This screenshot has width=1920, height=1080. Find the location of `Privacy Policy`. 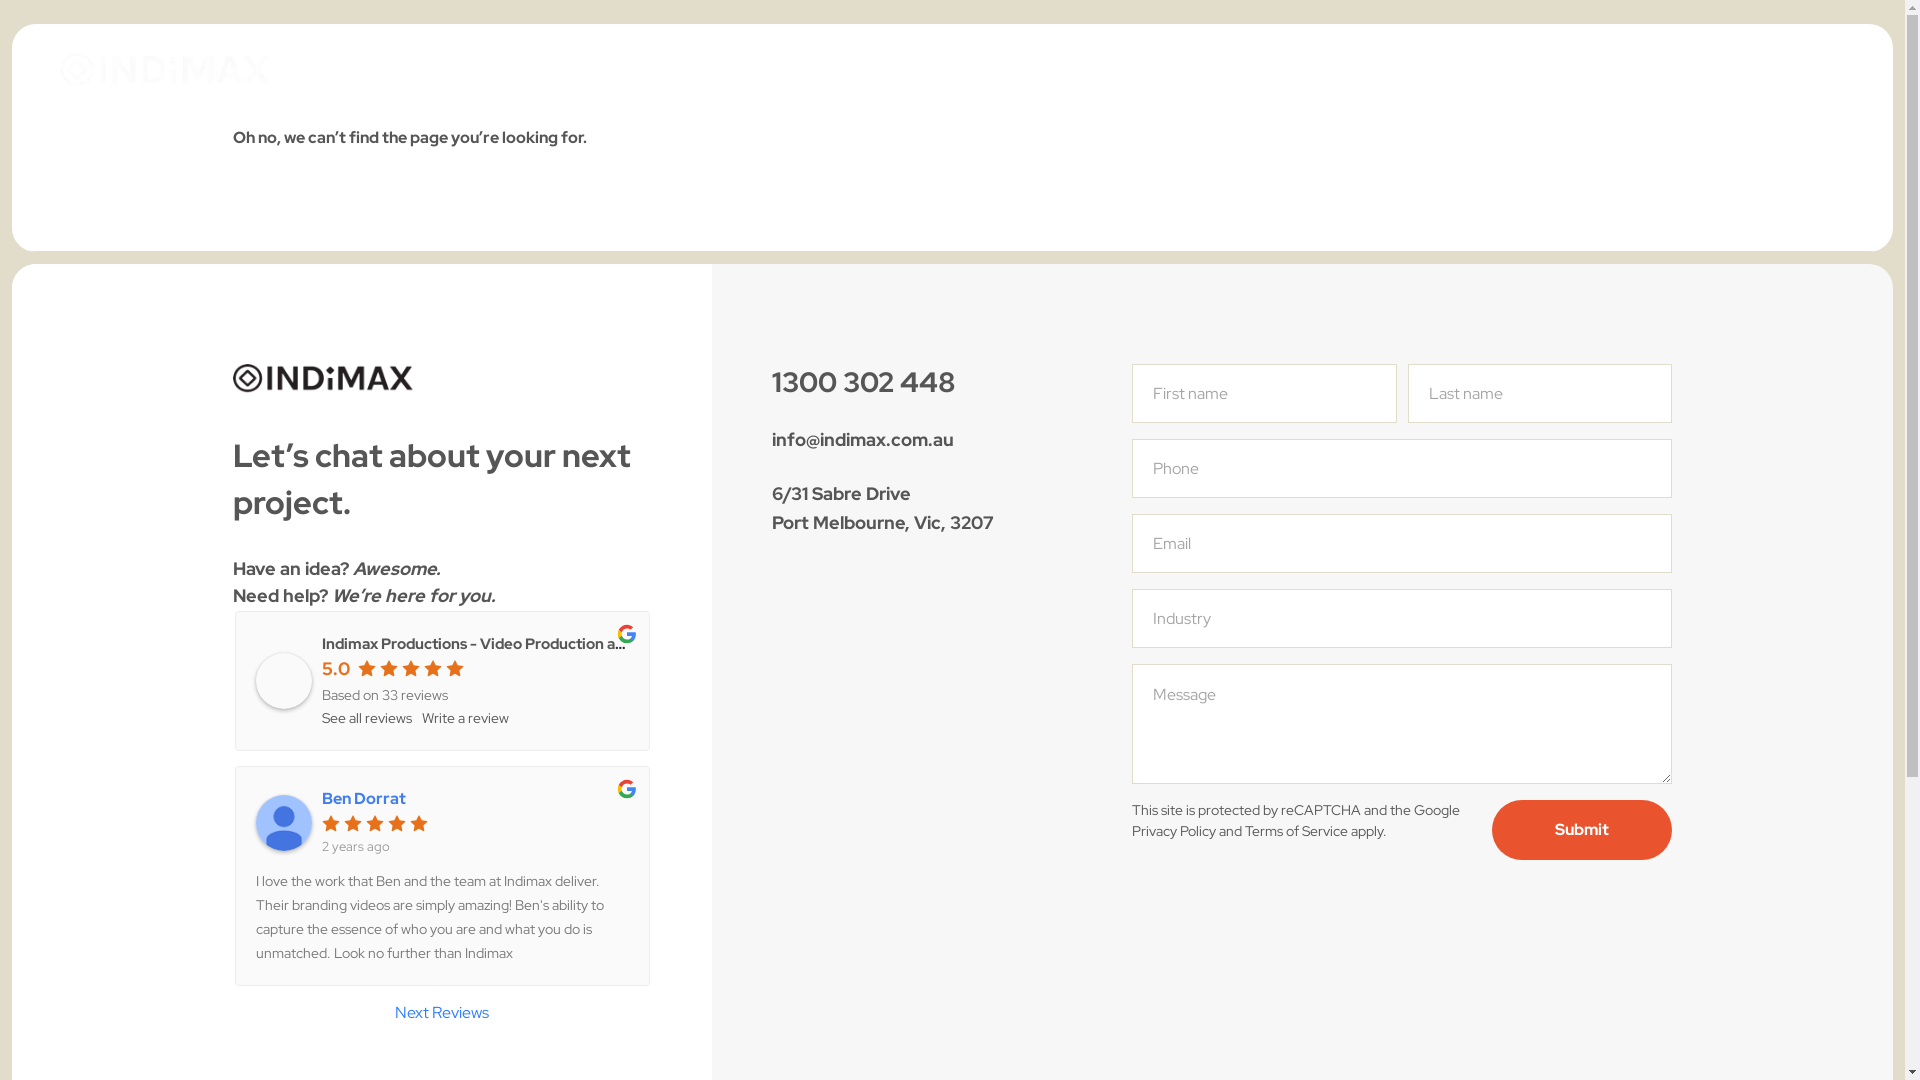

Privacy Policy is located at coordinates (1174, 831).